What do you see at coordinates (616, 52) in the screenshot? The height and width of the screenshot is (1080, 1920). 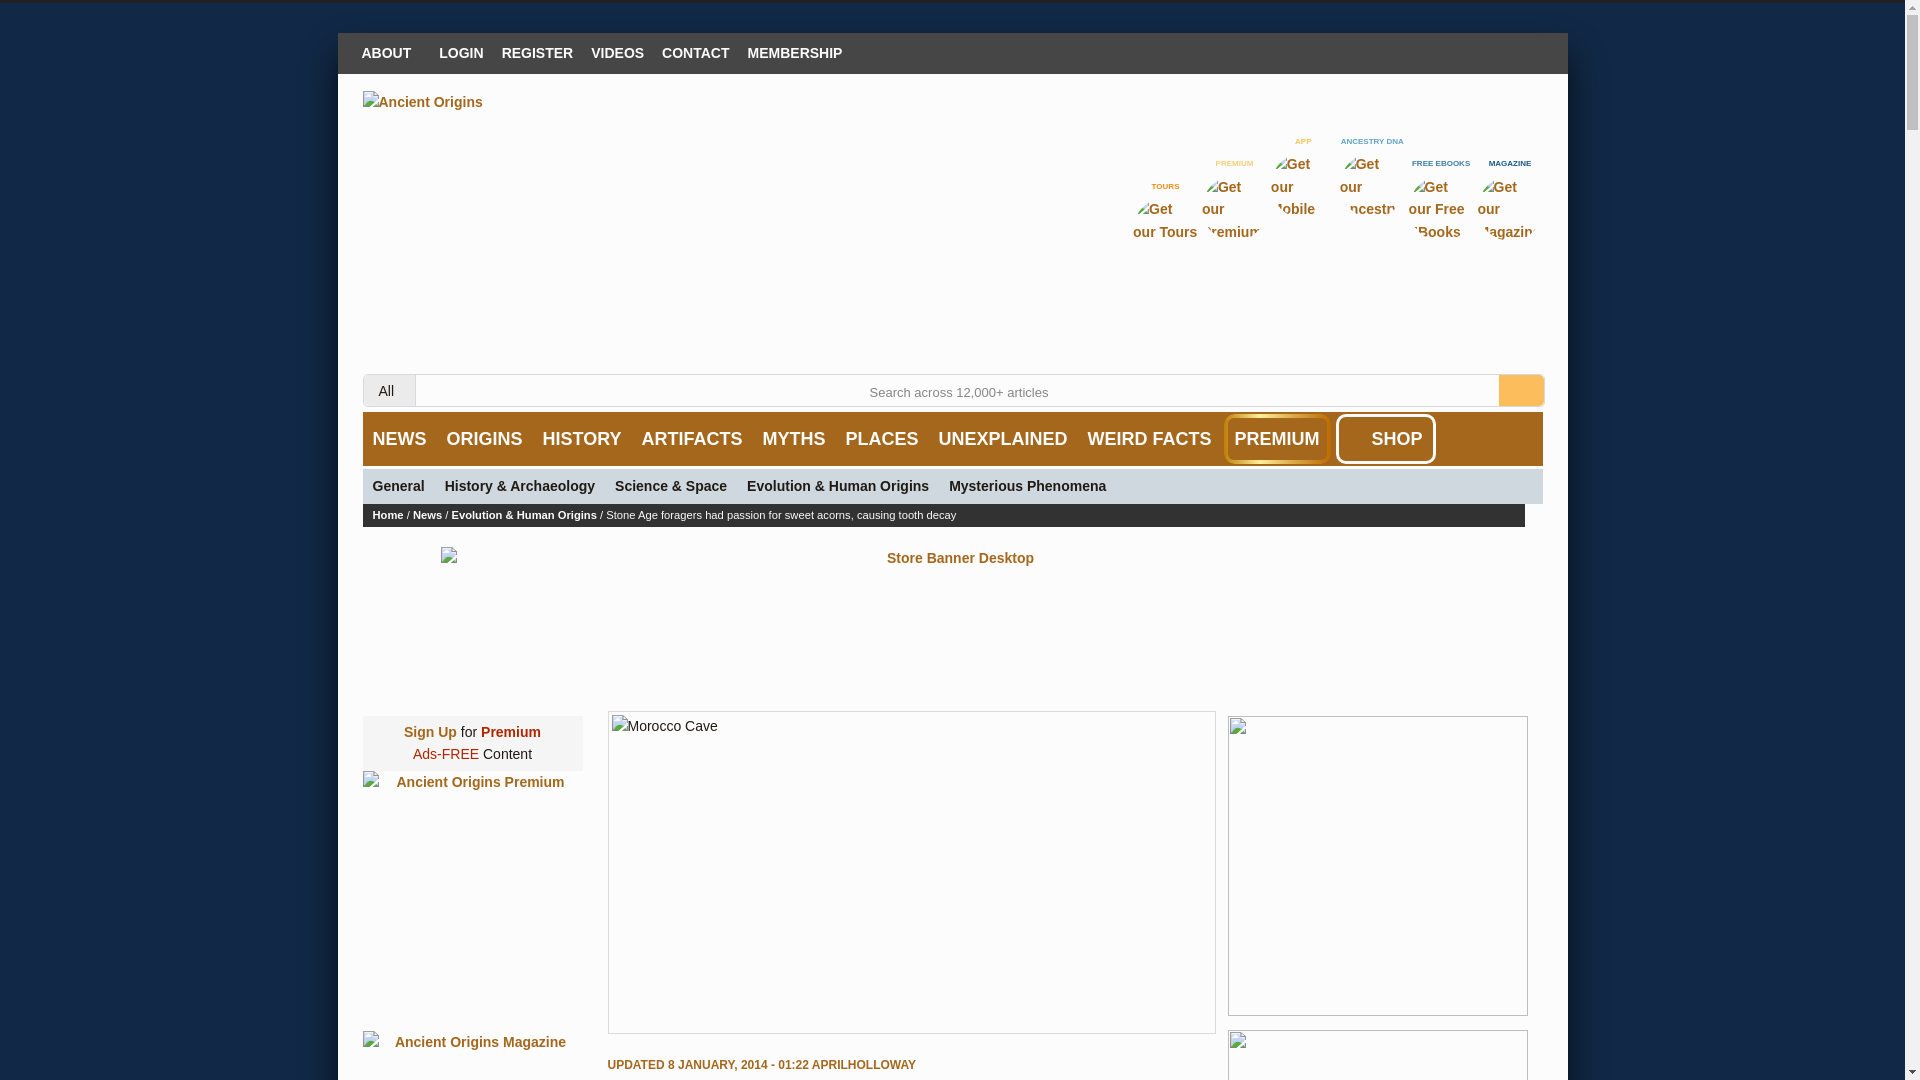 I see `Video Gallery` at bounding box center [616, 52].